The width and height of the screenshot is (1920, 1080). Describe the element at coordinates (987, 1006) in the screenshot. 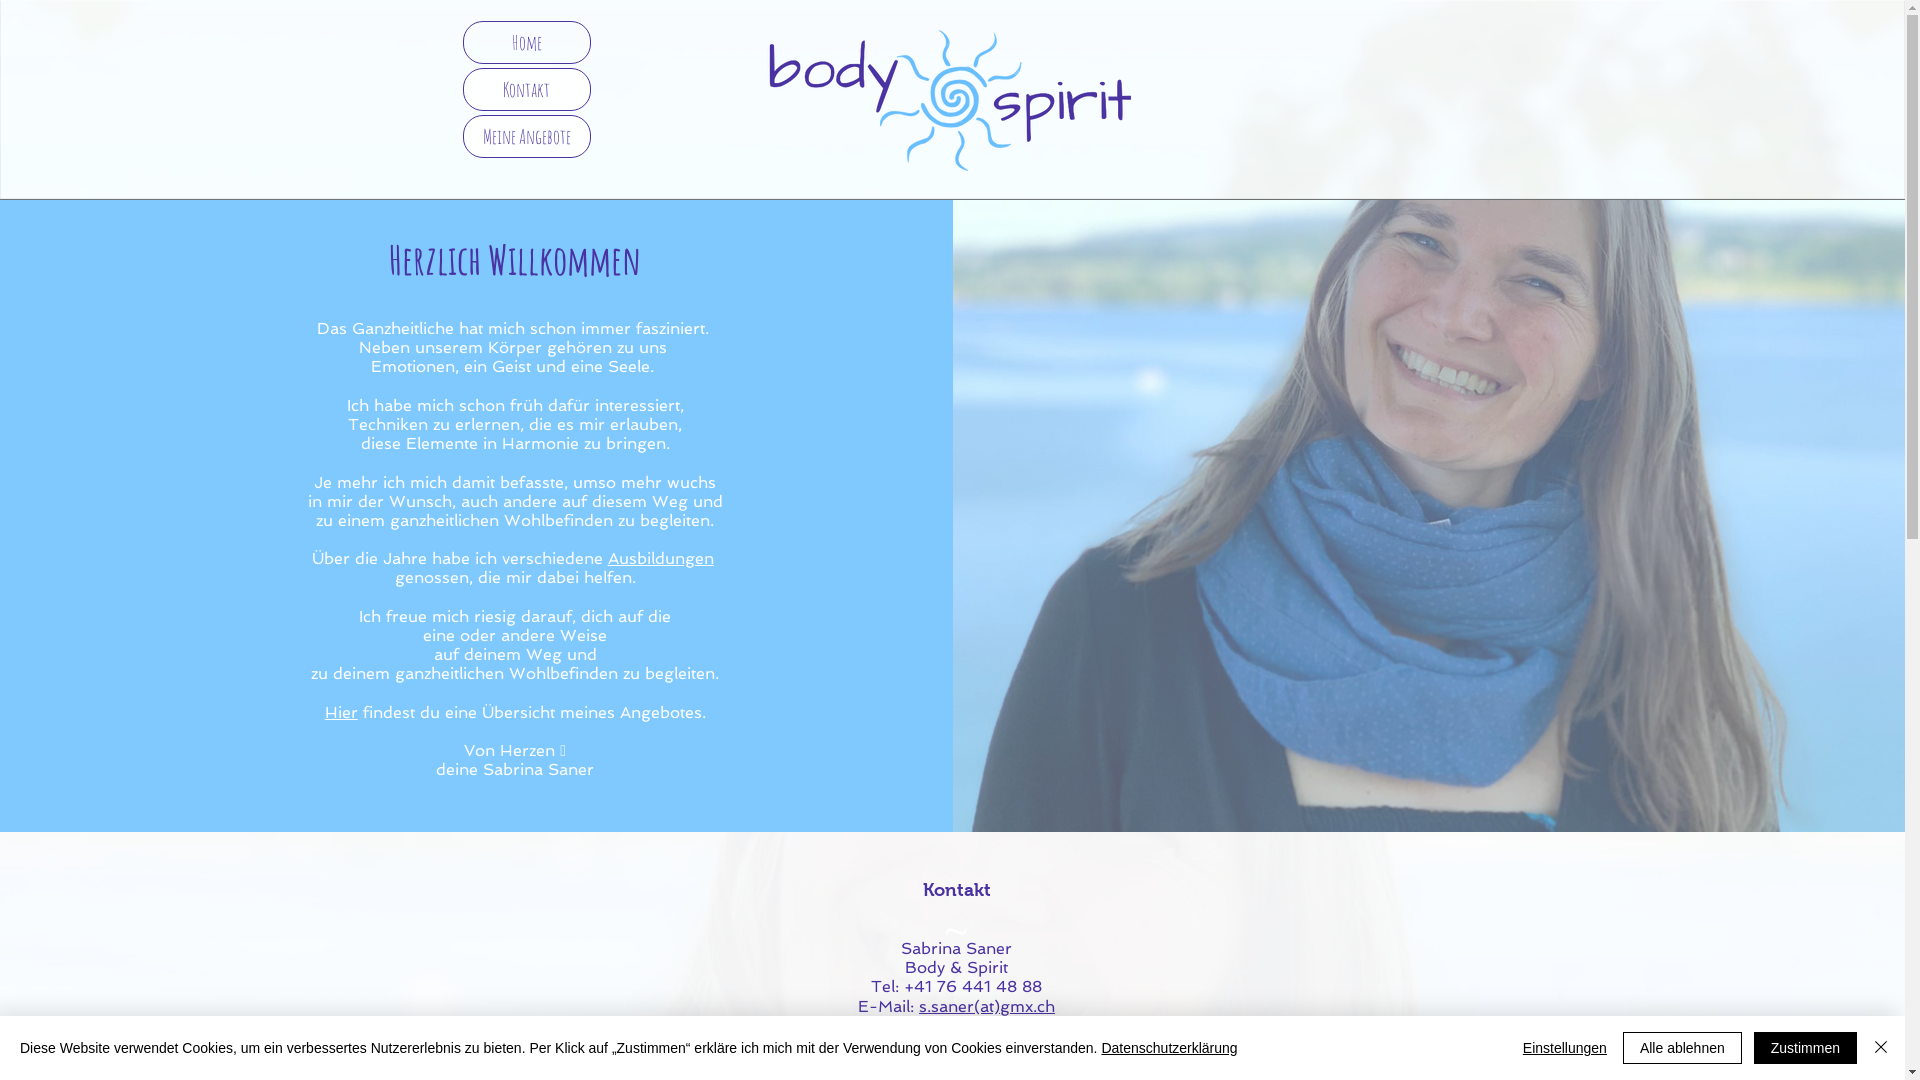

I see `s.saner(at)gmx.ch` at that location.